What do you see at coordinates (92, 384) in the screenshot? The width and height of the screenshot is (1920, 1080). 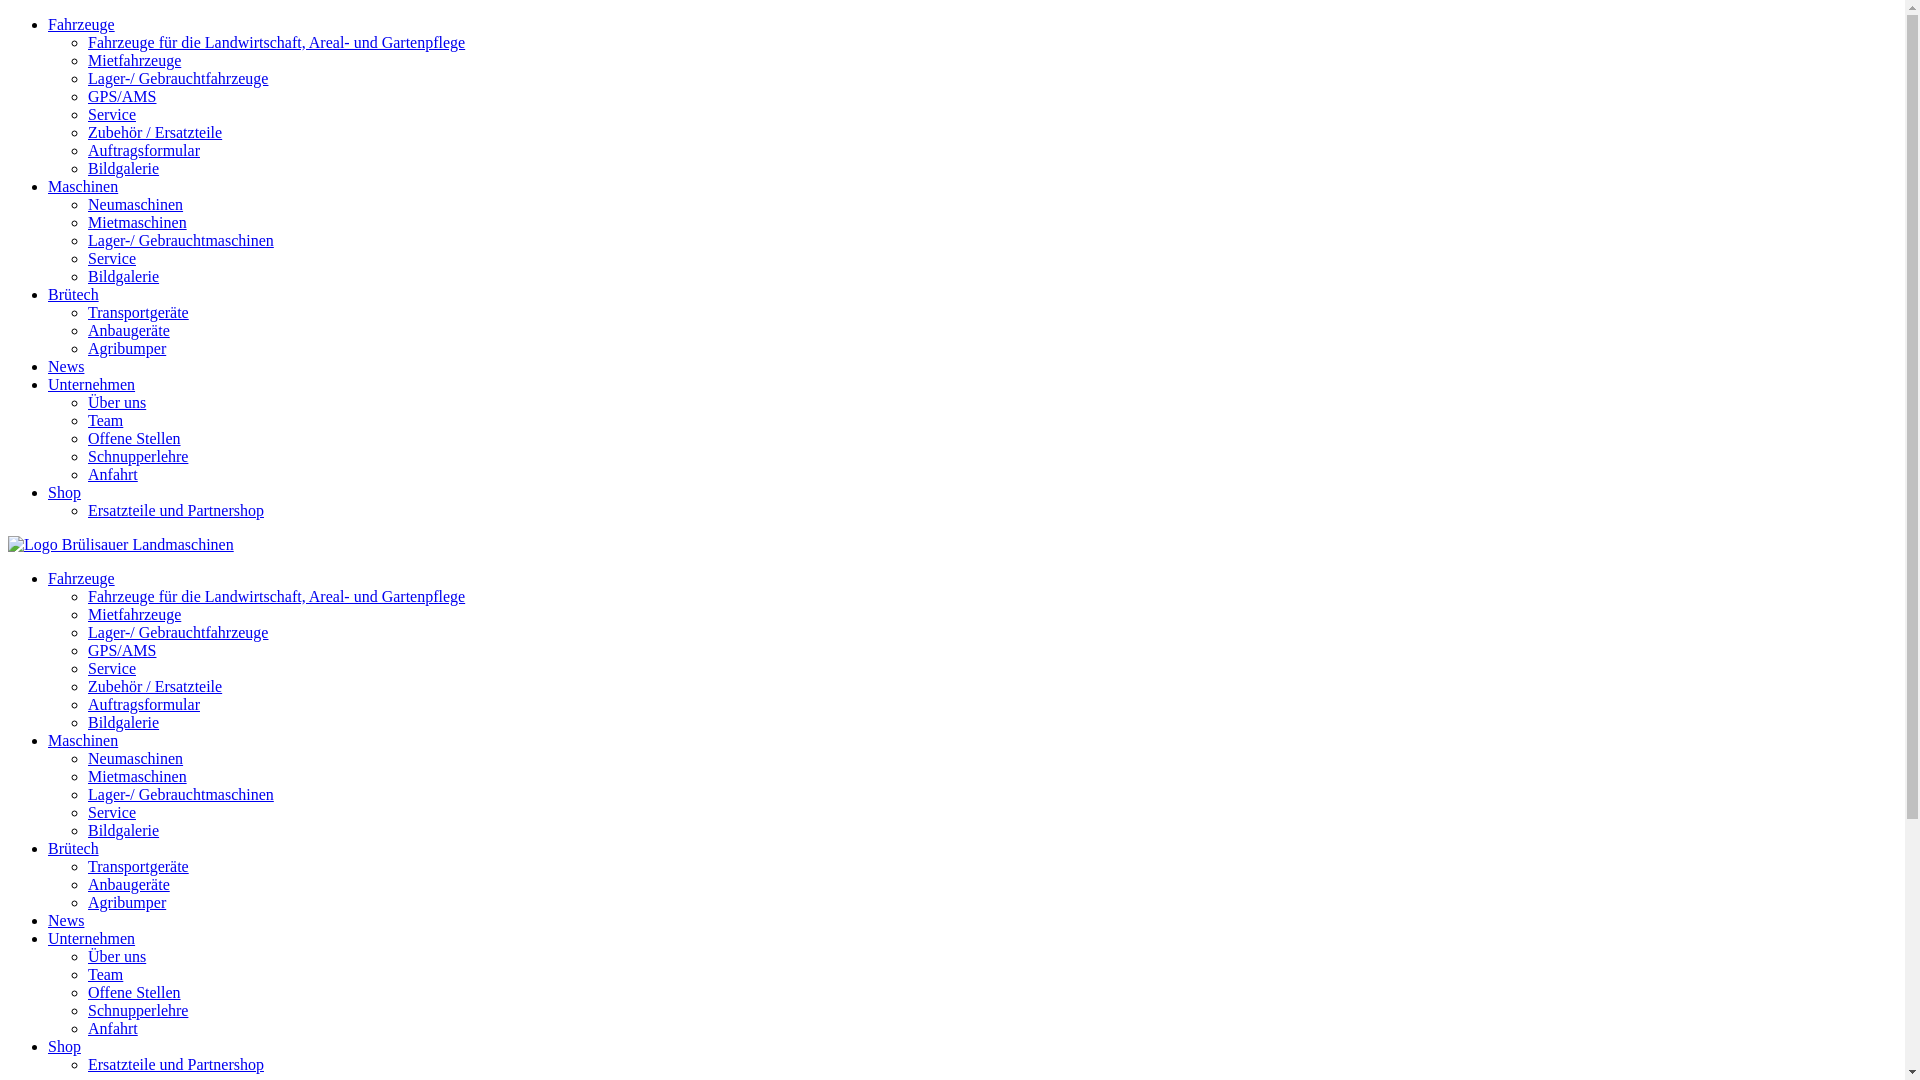 I see `Unternehmen` at bounding box center [92, 384].